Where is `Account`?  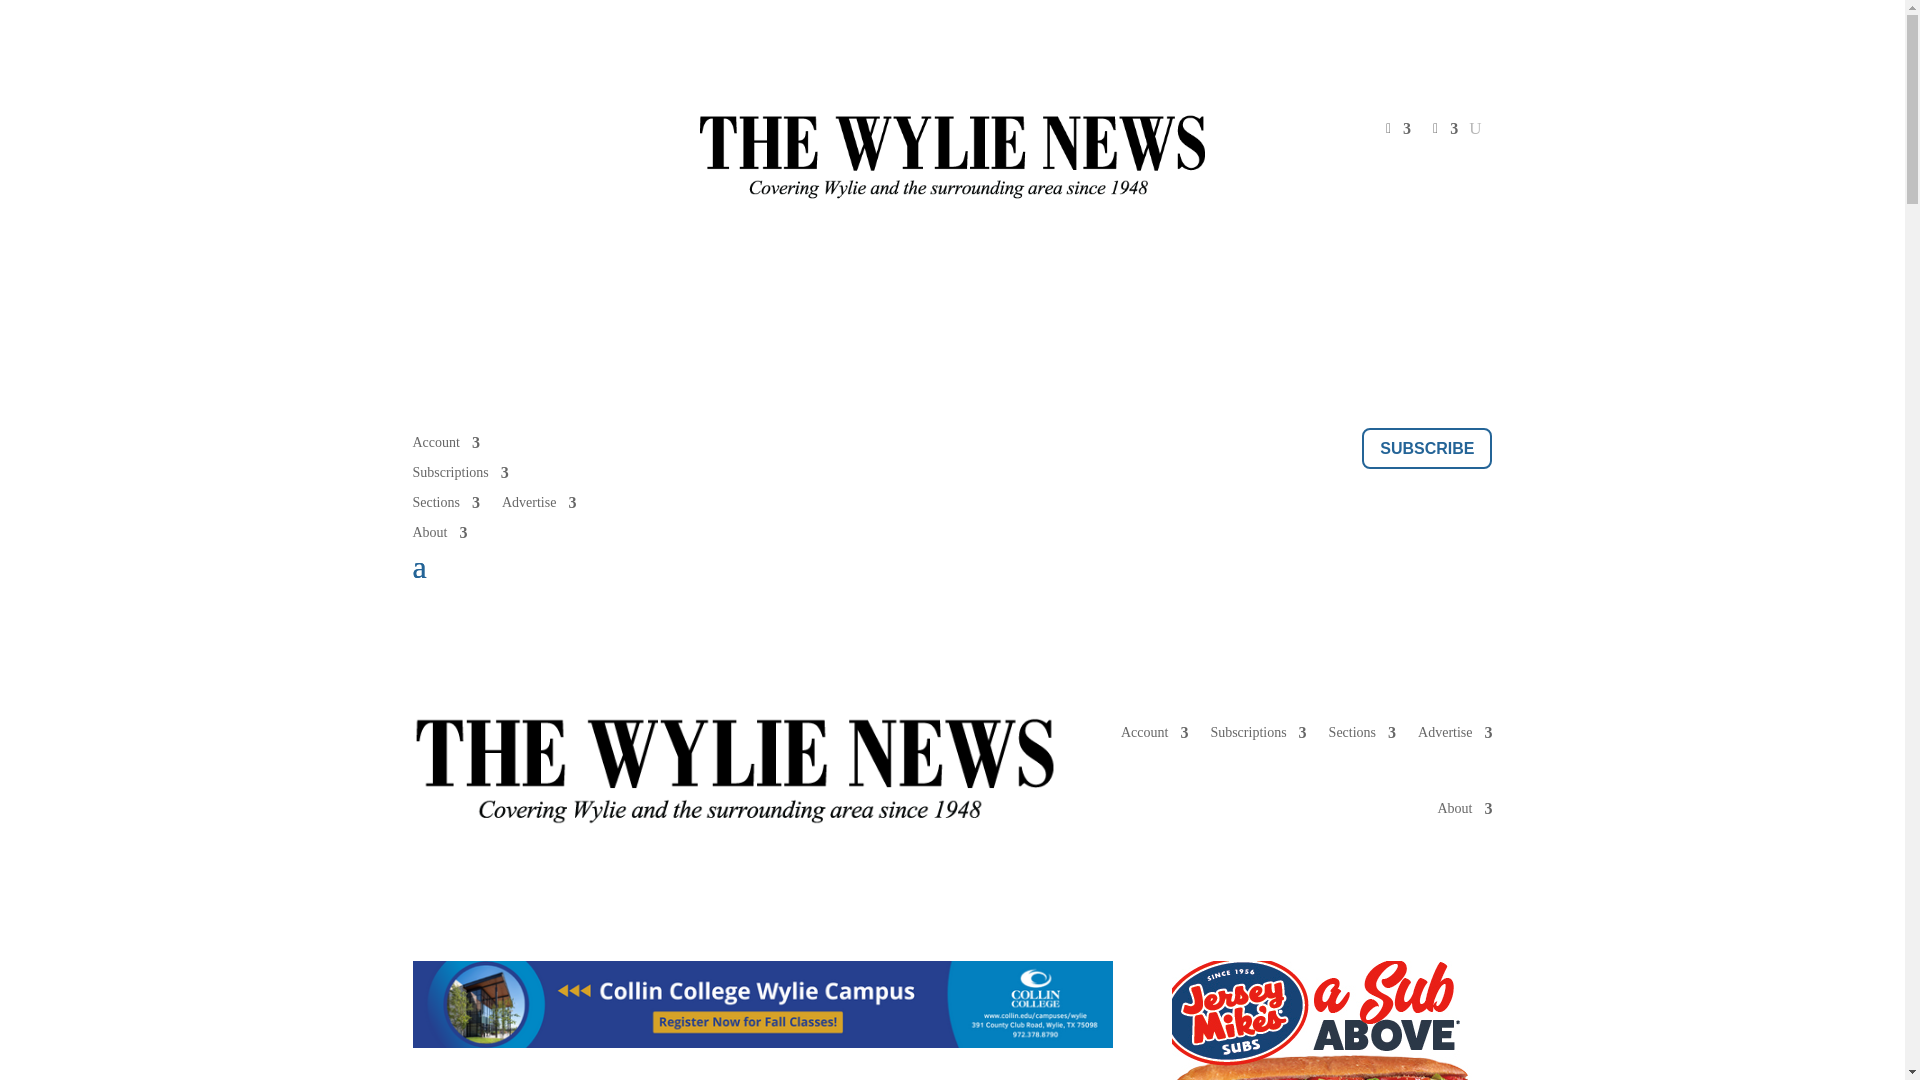 Account is located at coordinates (445, 446).